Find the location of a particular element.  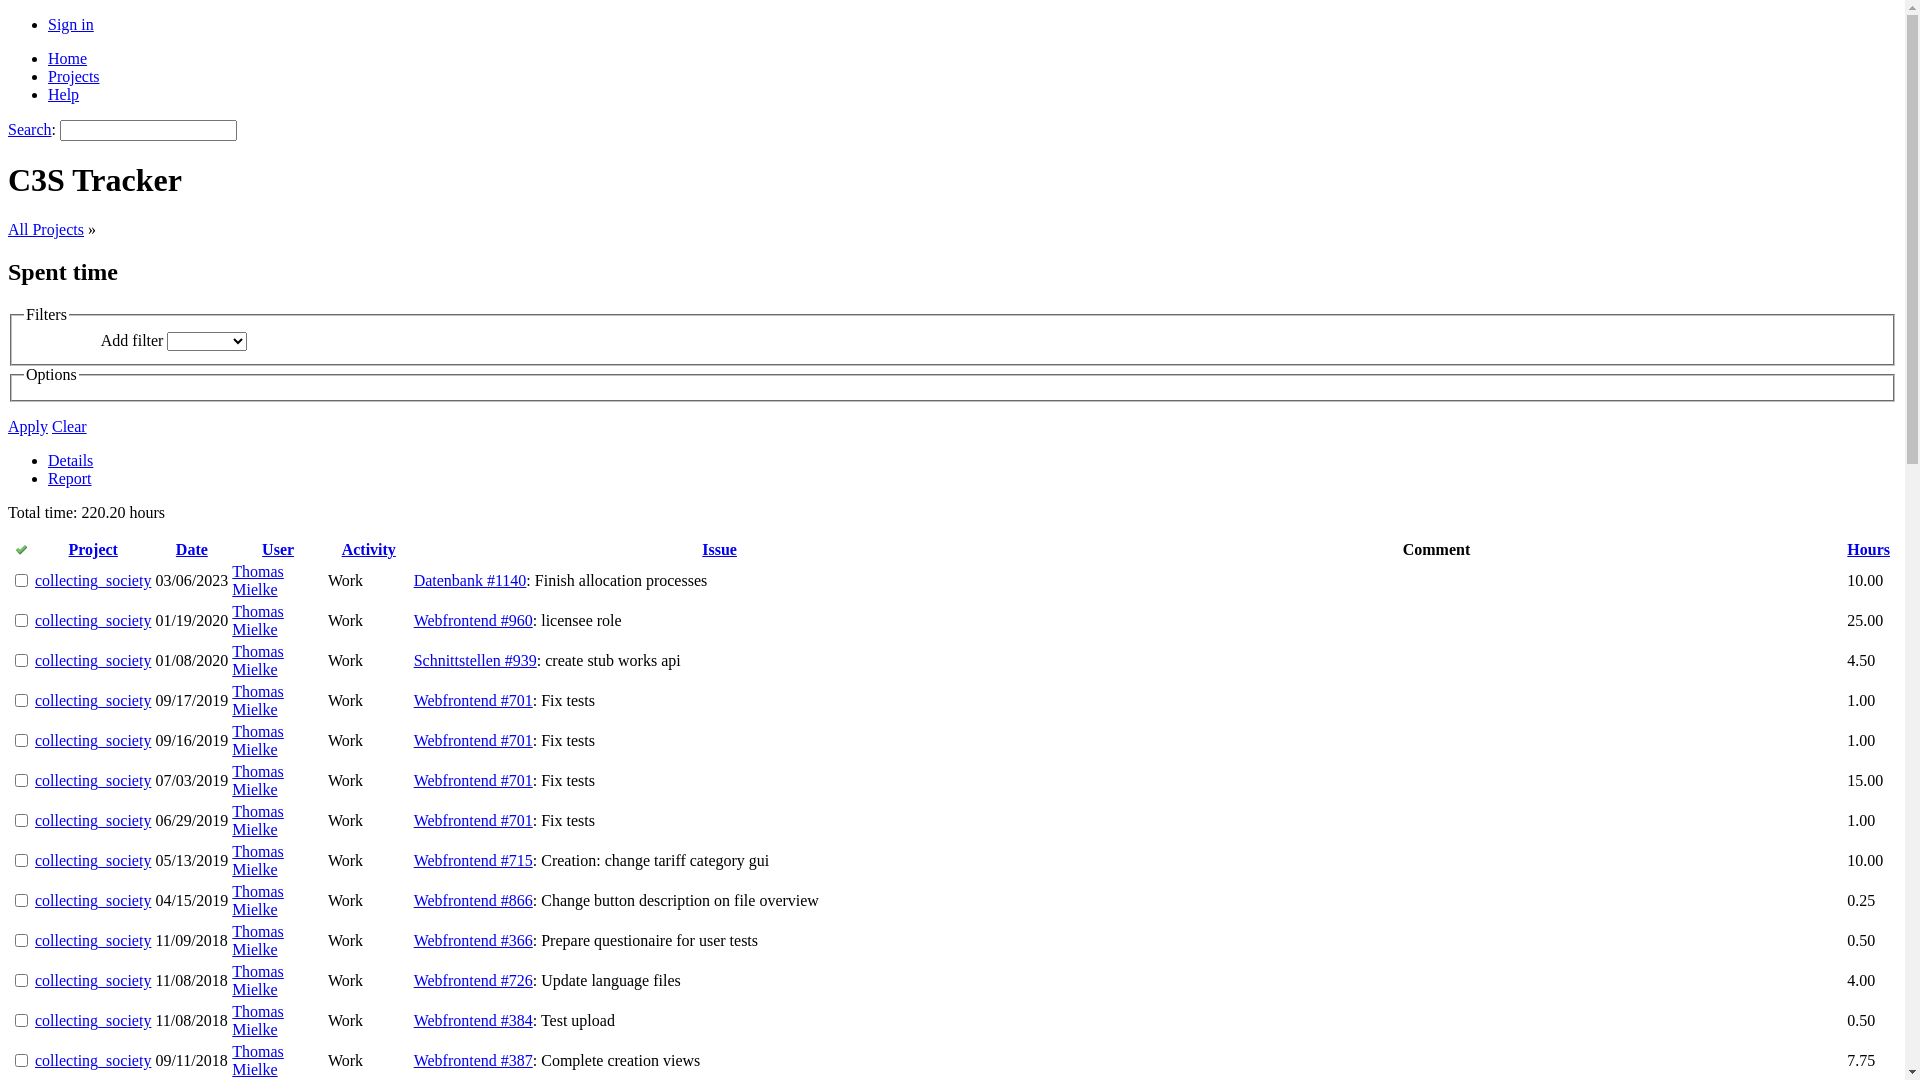

Datenbank #1140 is located at coordinates (470, 580).